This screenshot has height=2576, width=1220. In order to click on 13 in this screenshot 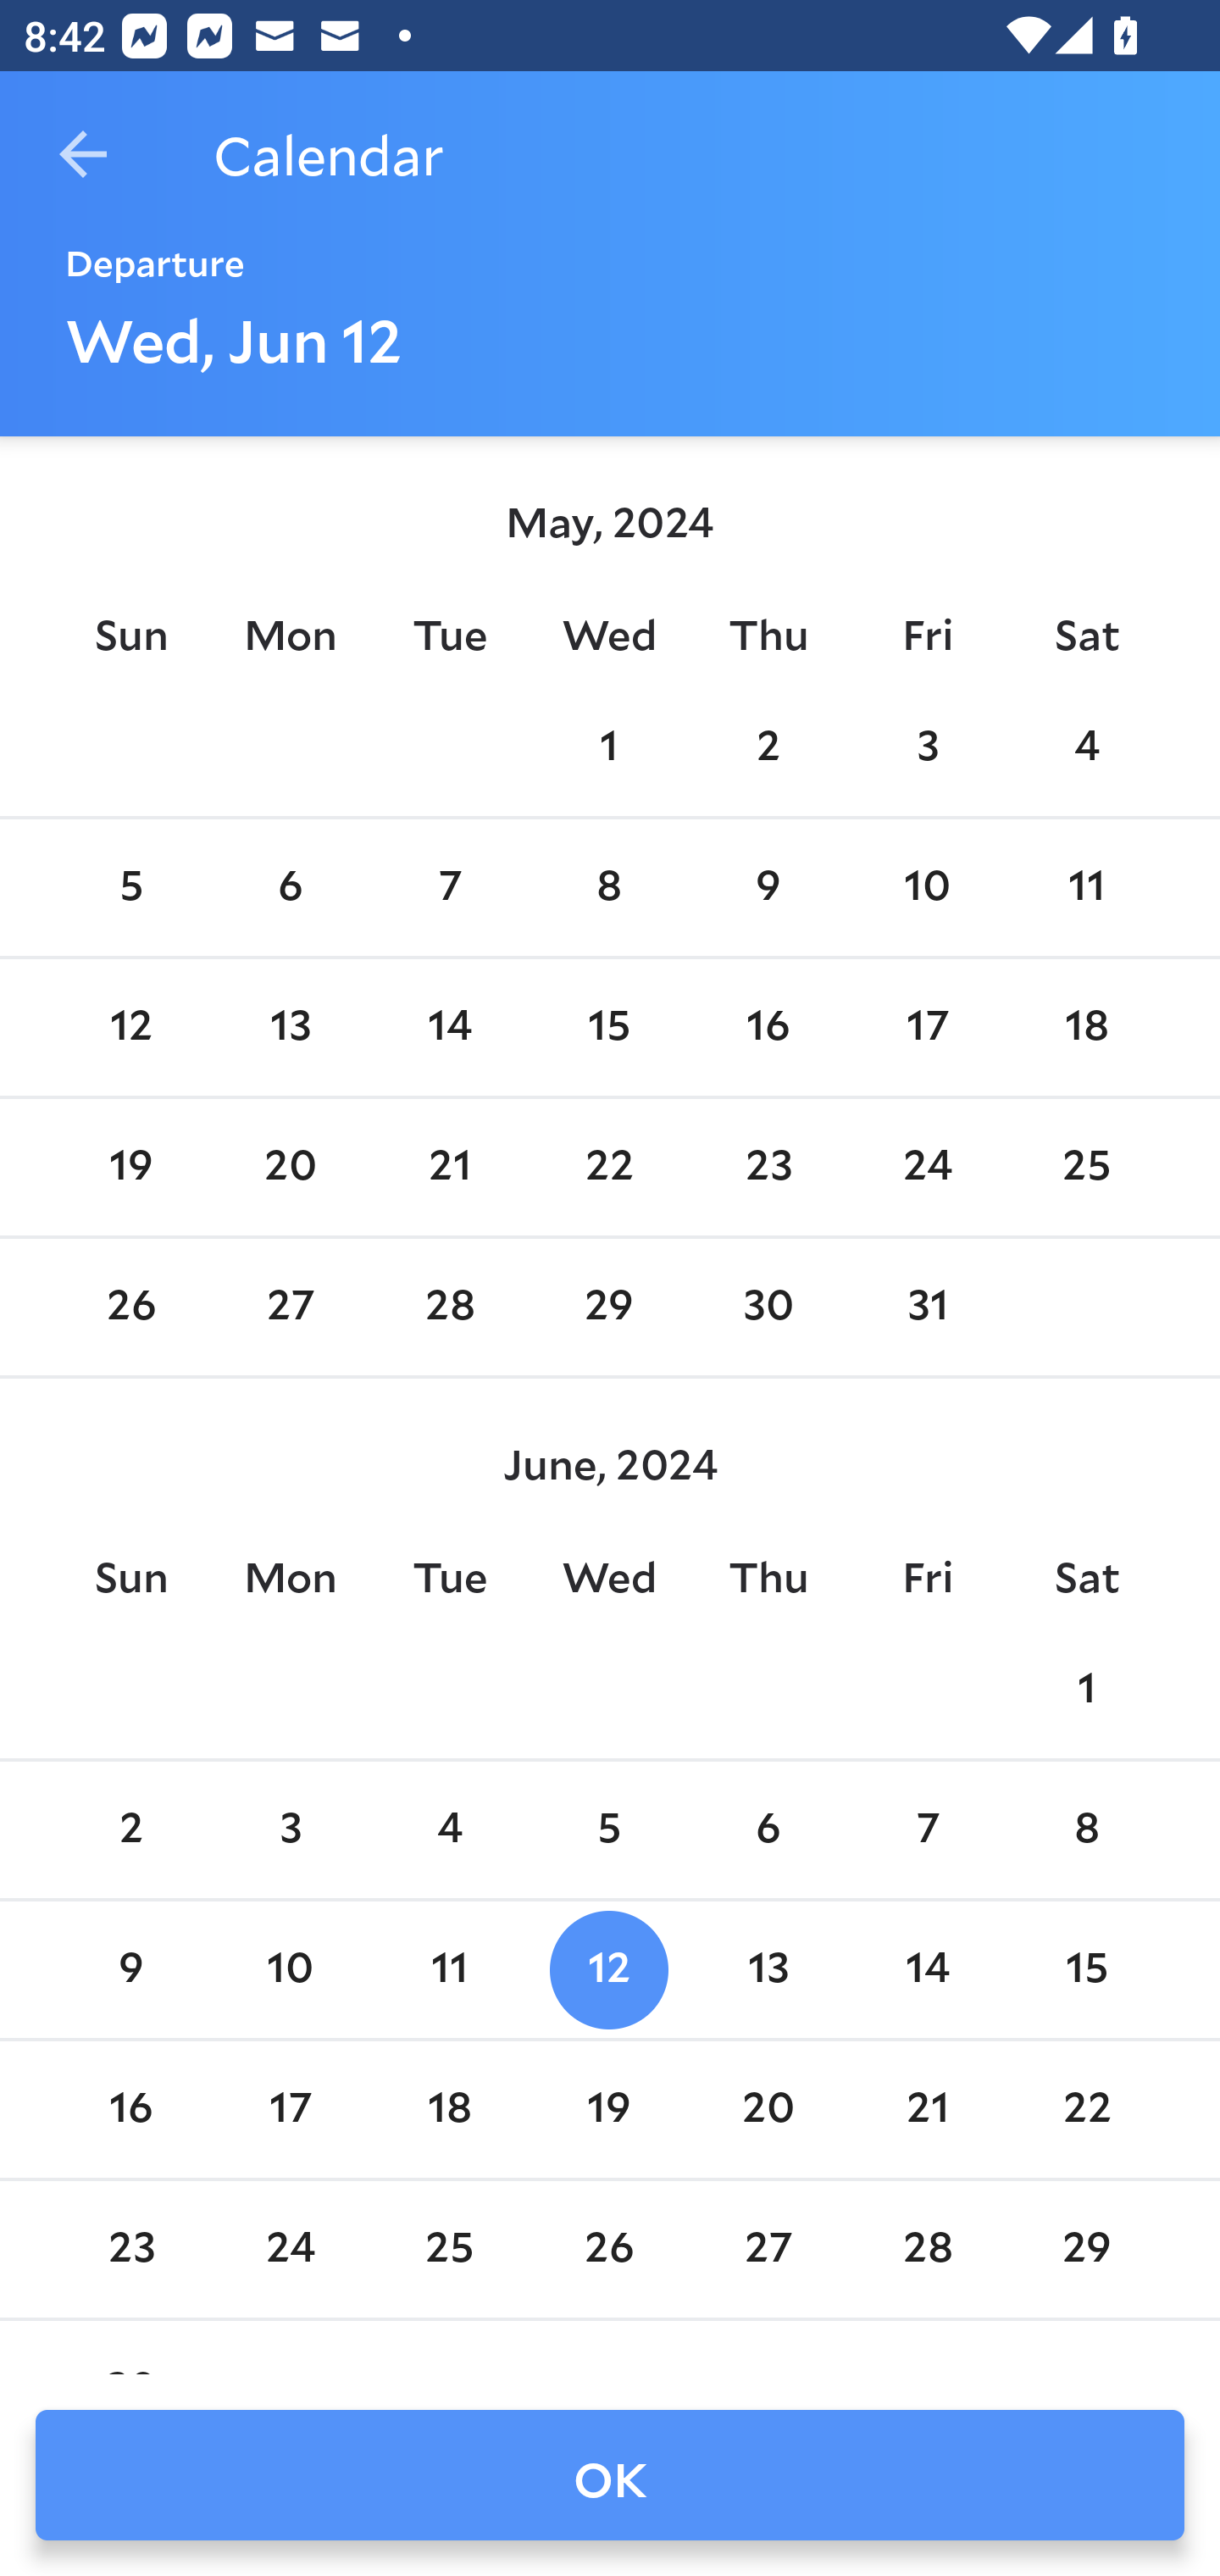, I will do `click(291, 1027)`.